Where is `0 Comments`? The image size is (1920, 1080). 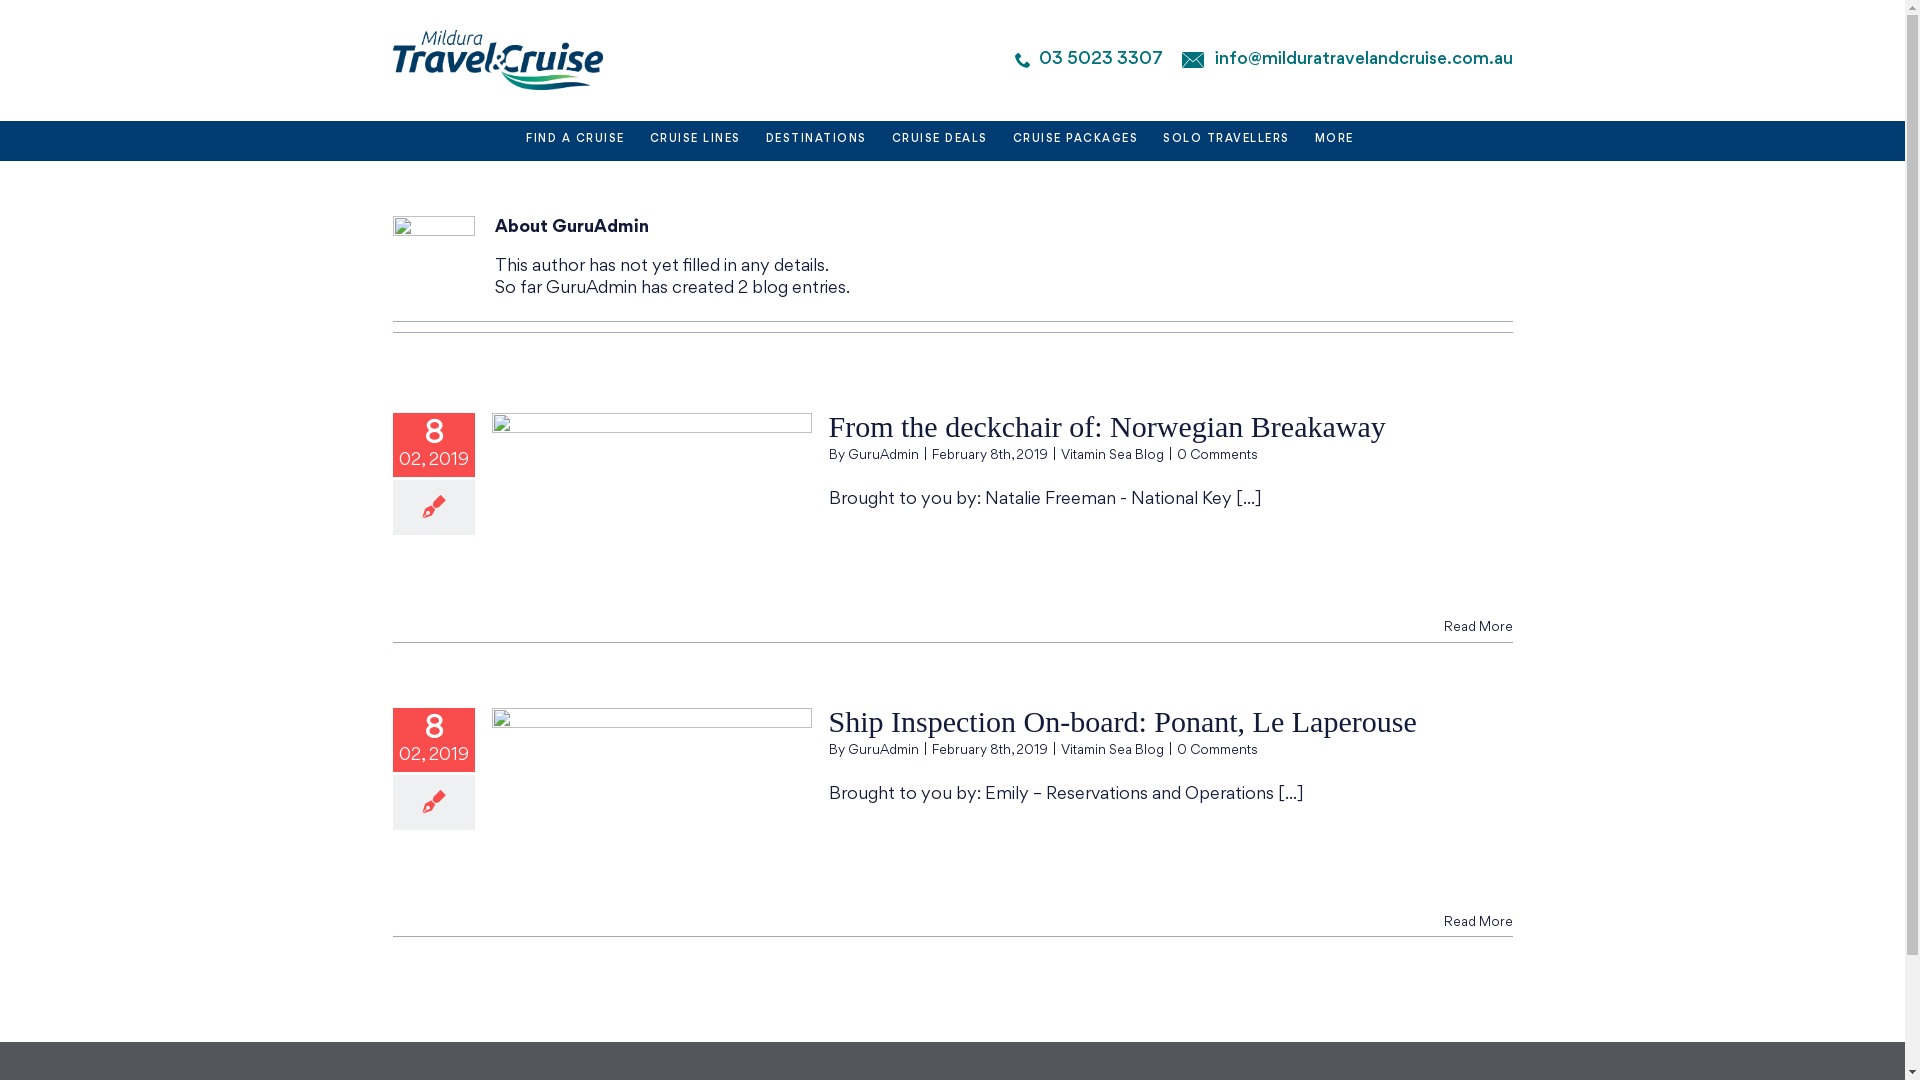 0 Comments is located at coordinates (1216, 456).